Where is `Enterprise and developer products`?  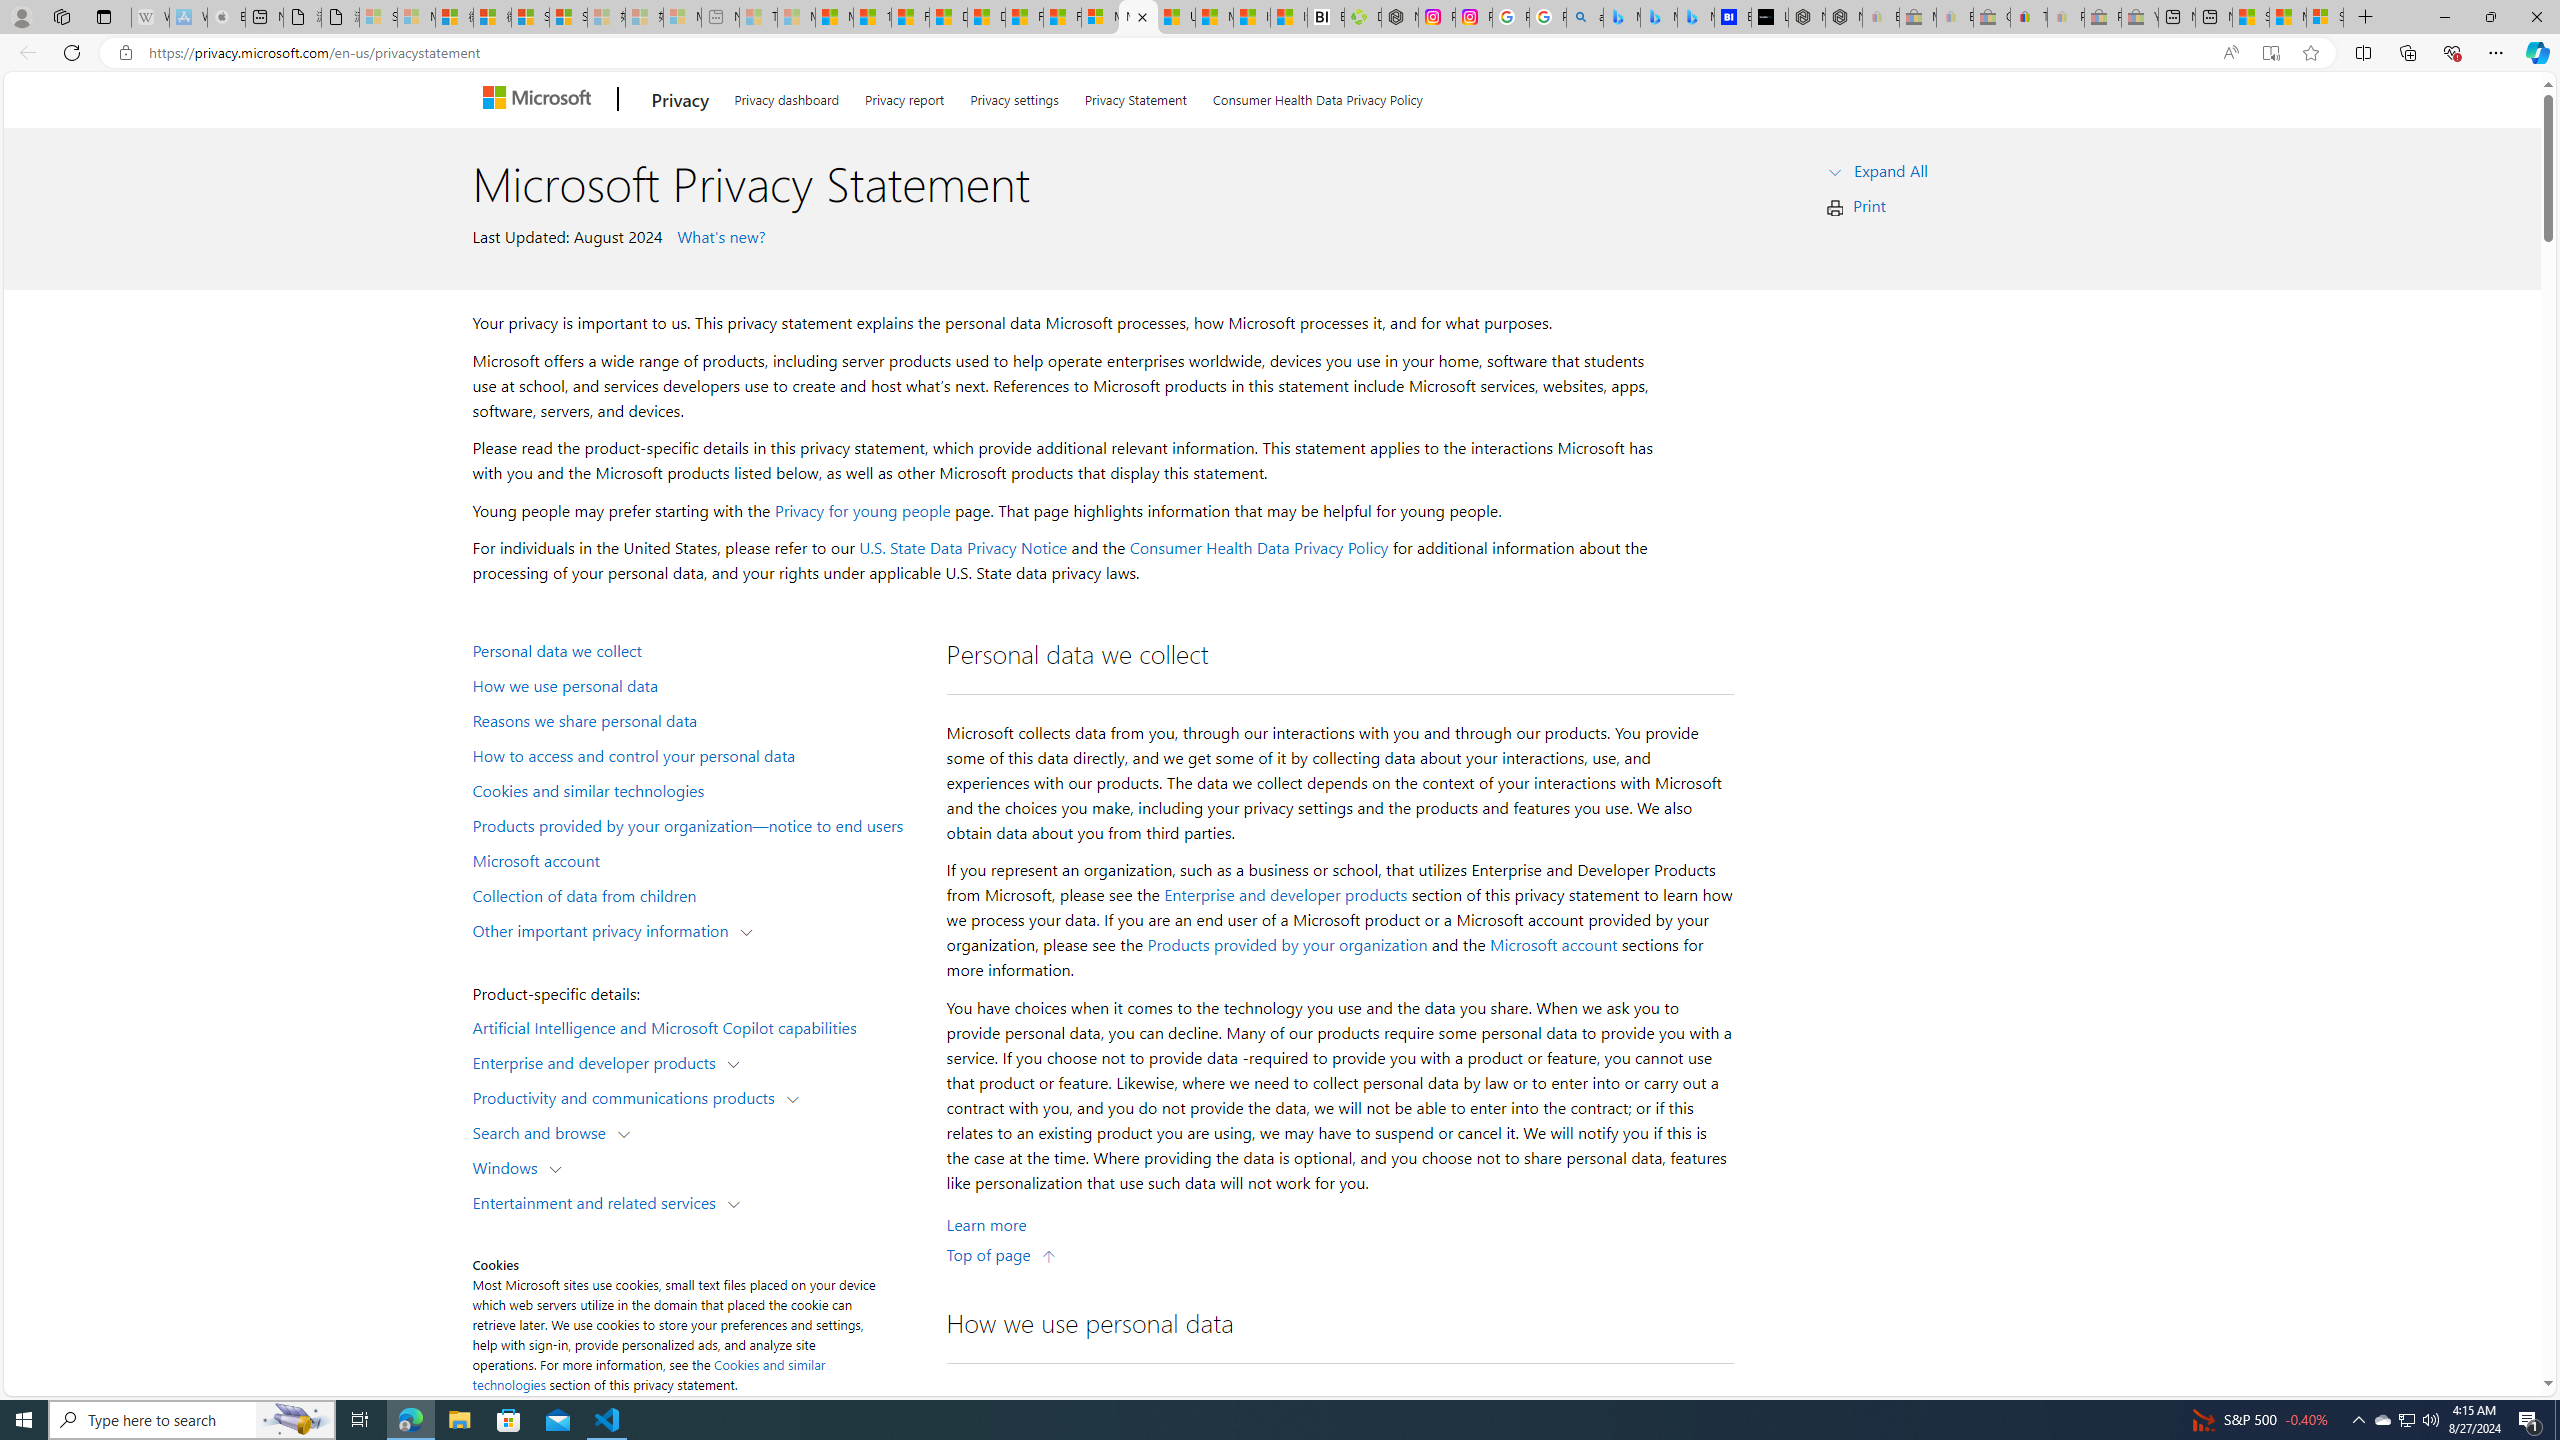
Enterprise and developer products is located at coordinates (599, 1062).